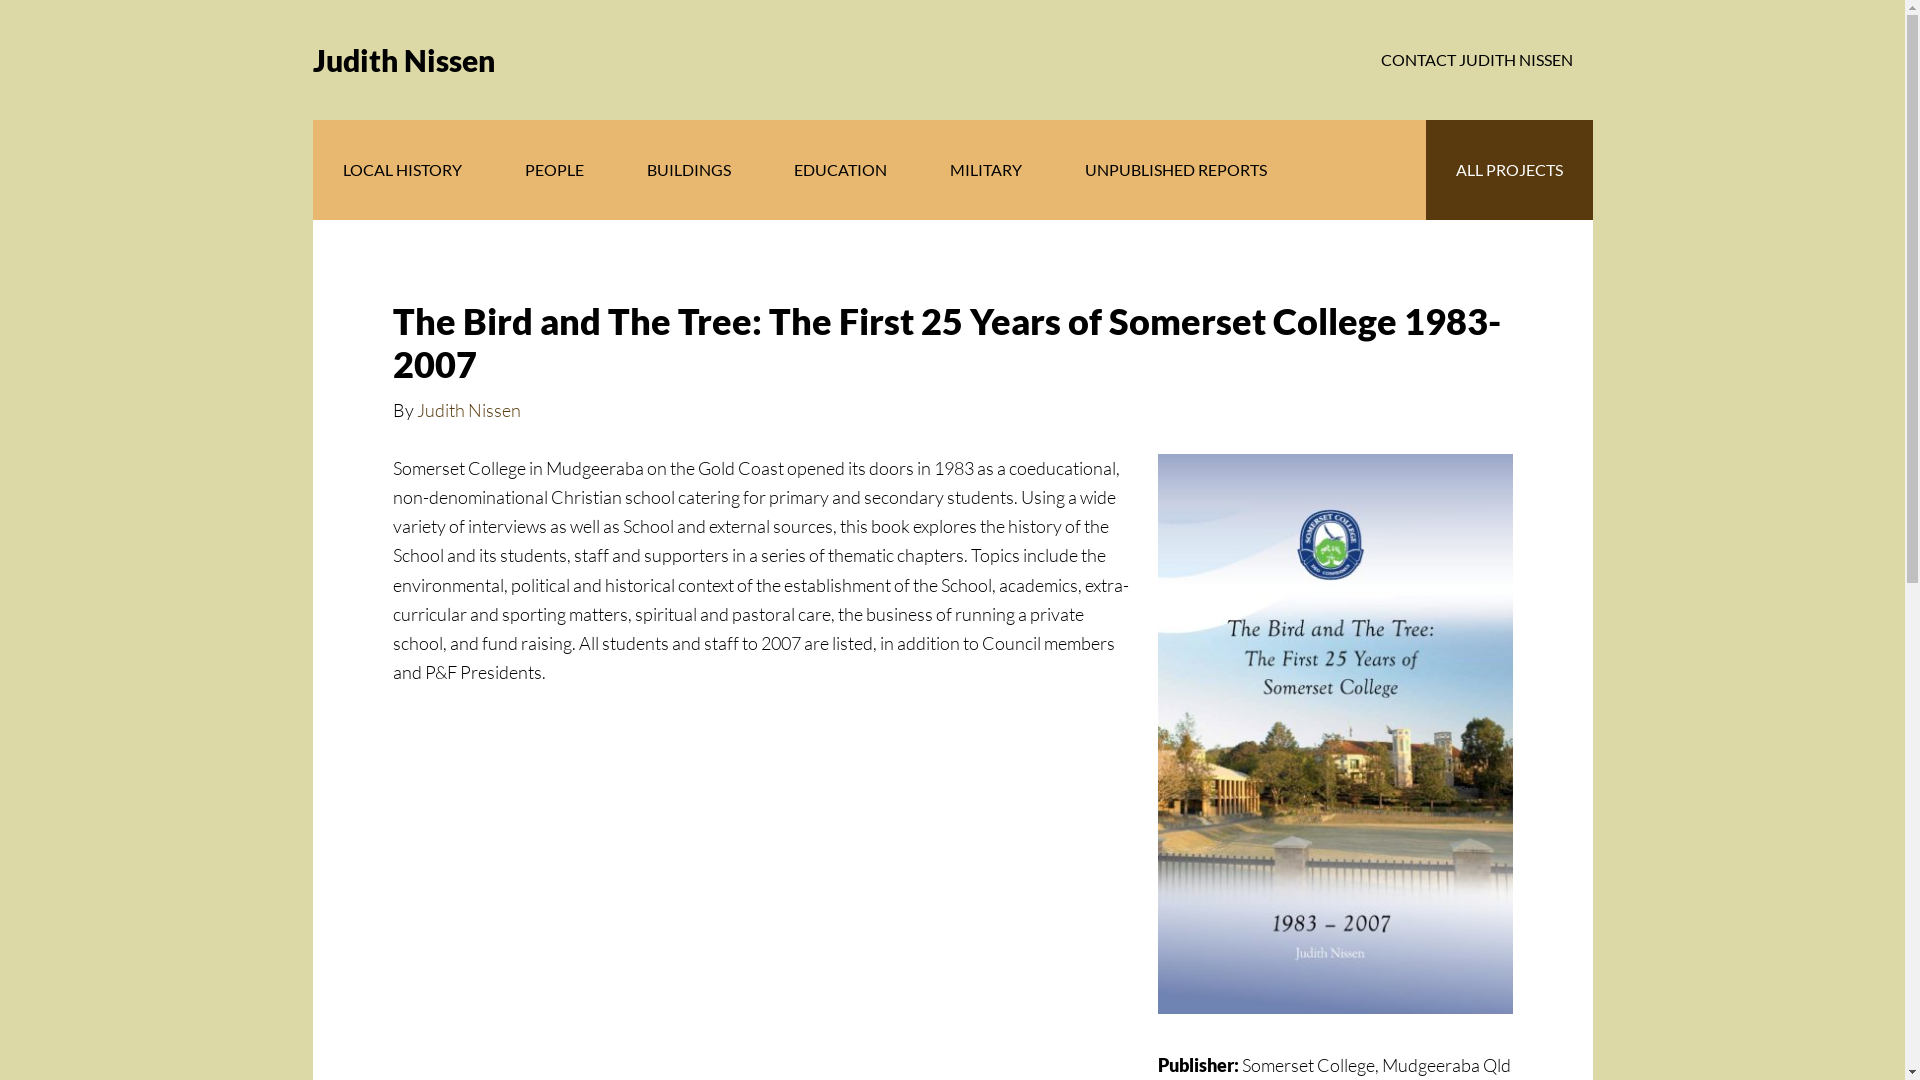  I want to click on Skip to main content, so click(0, 0).